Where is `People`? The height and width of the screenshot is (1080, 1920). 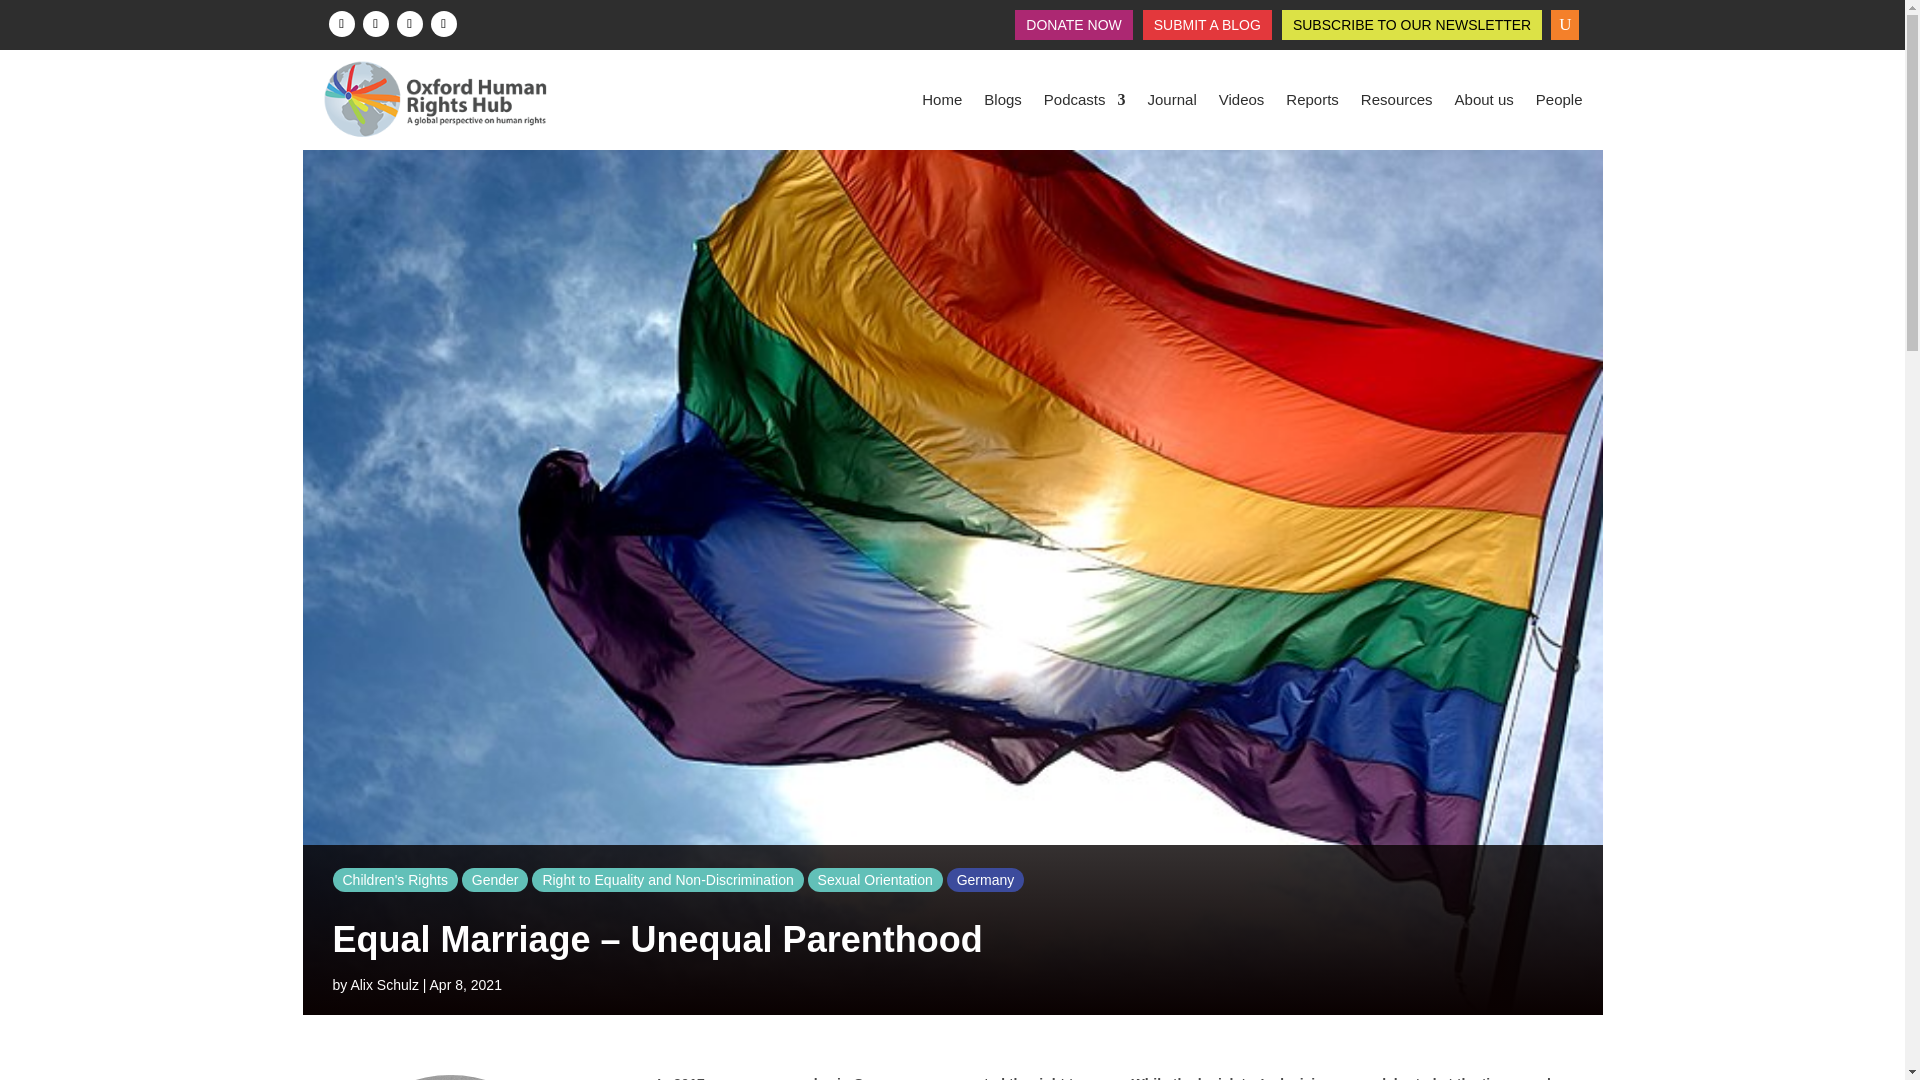
People is located at coordinates (1559, 100).